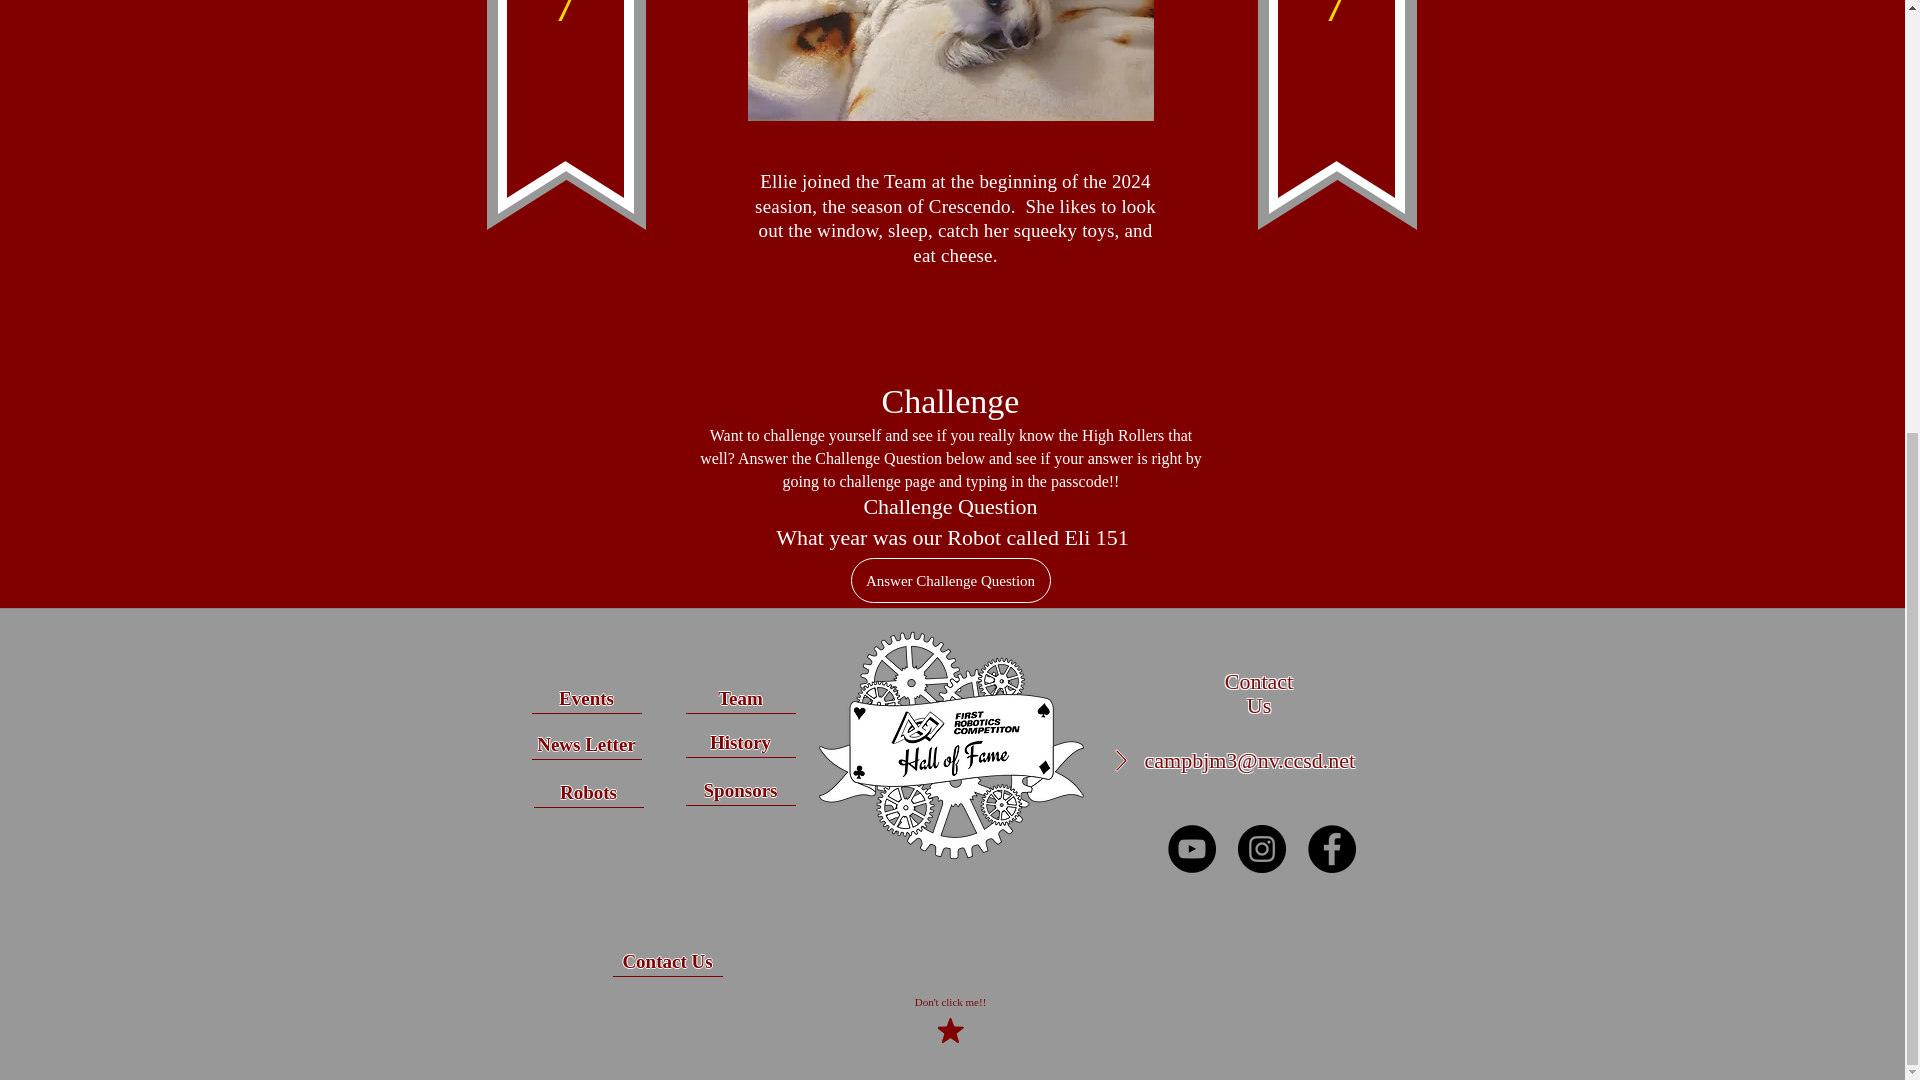 This screenshot has width=1920, height=1080. What do you see at coordinates (588, 792) in the screenshot?
I see `Robots` at bounding box center [588, 792].